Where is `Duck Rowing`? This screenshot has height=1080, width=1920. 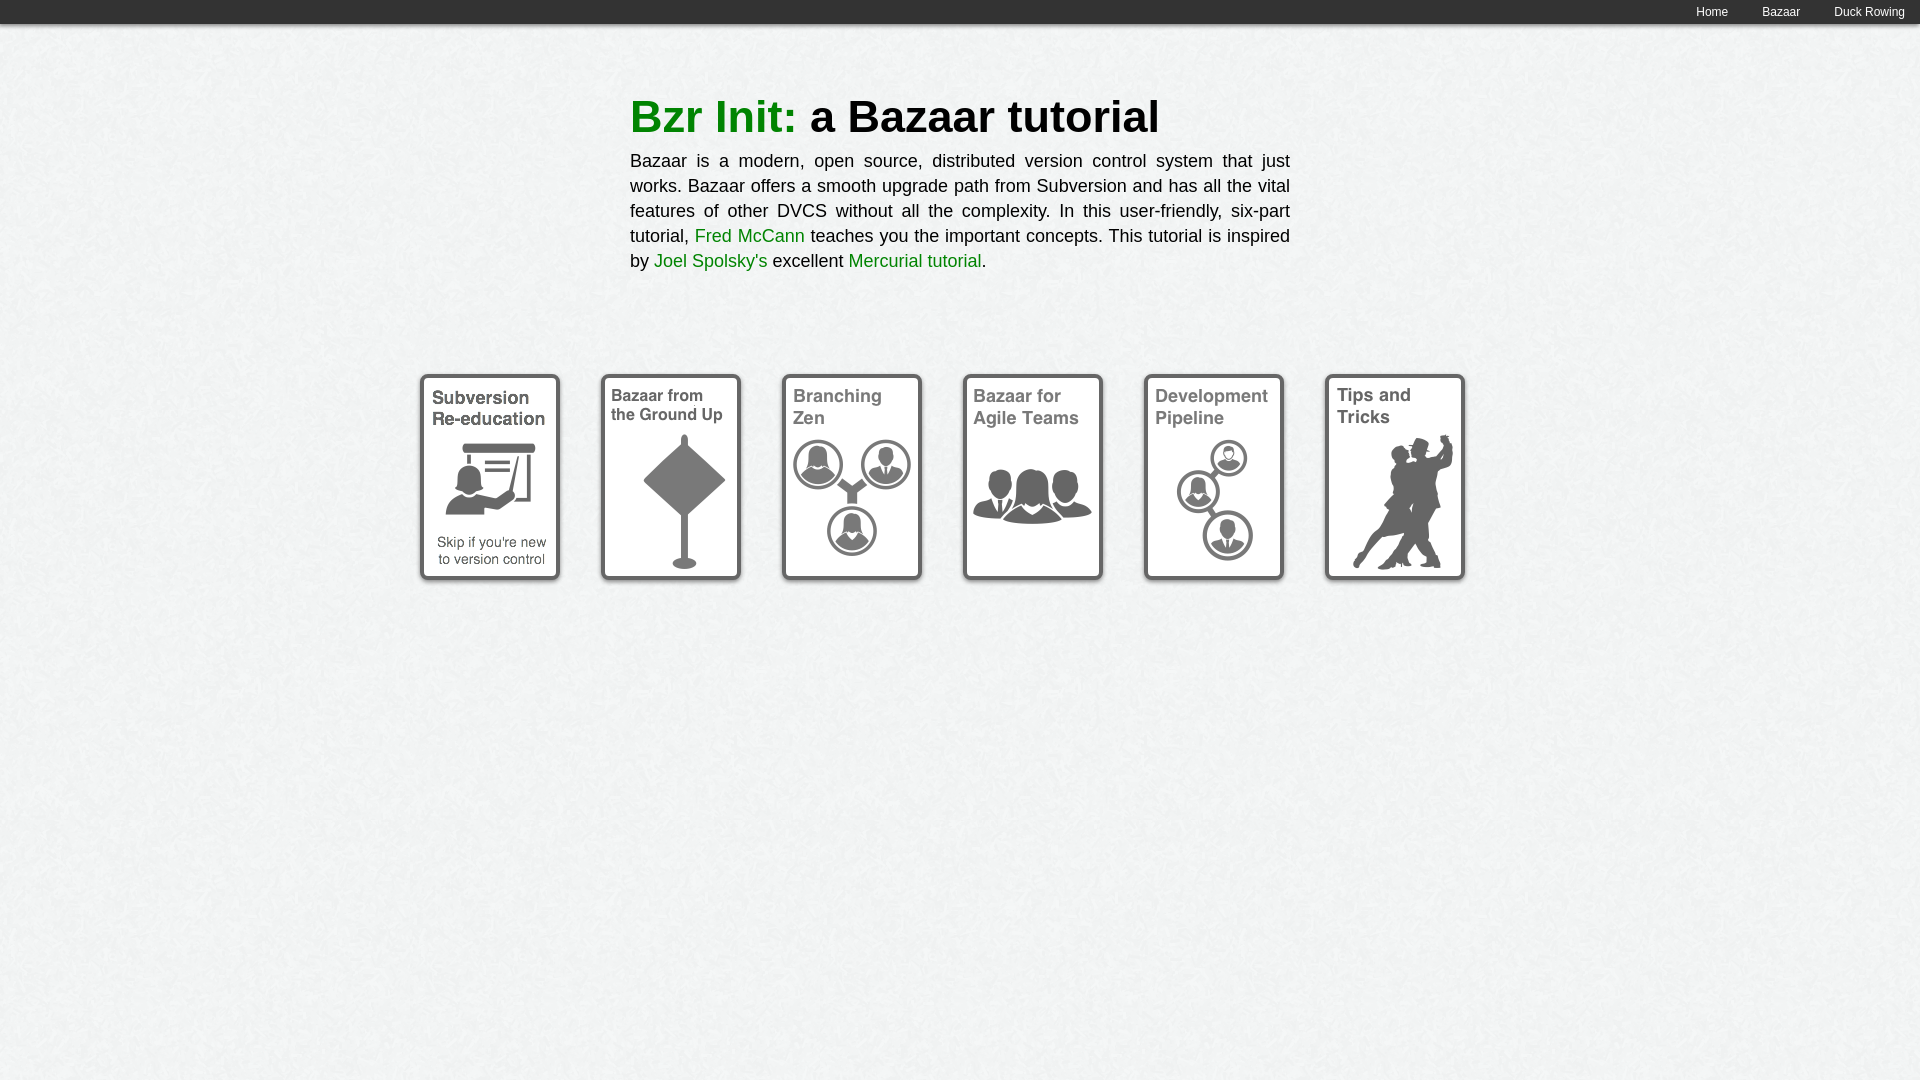
Duck Rowing is located at coordinates (1868, 12).